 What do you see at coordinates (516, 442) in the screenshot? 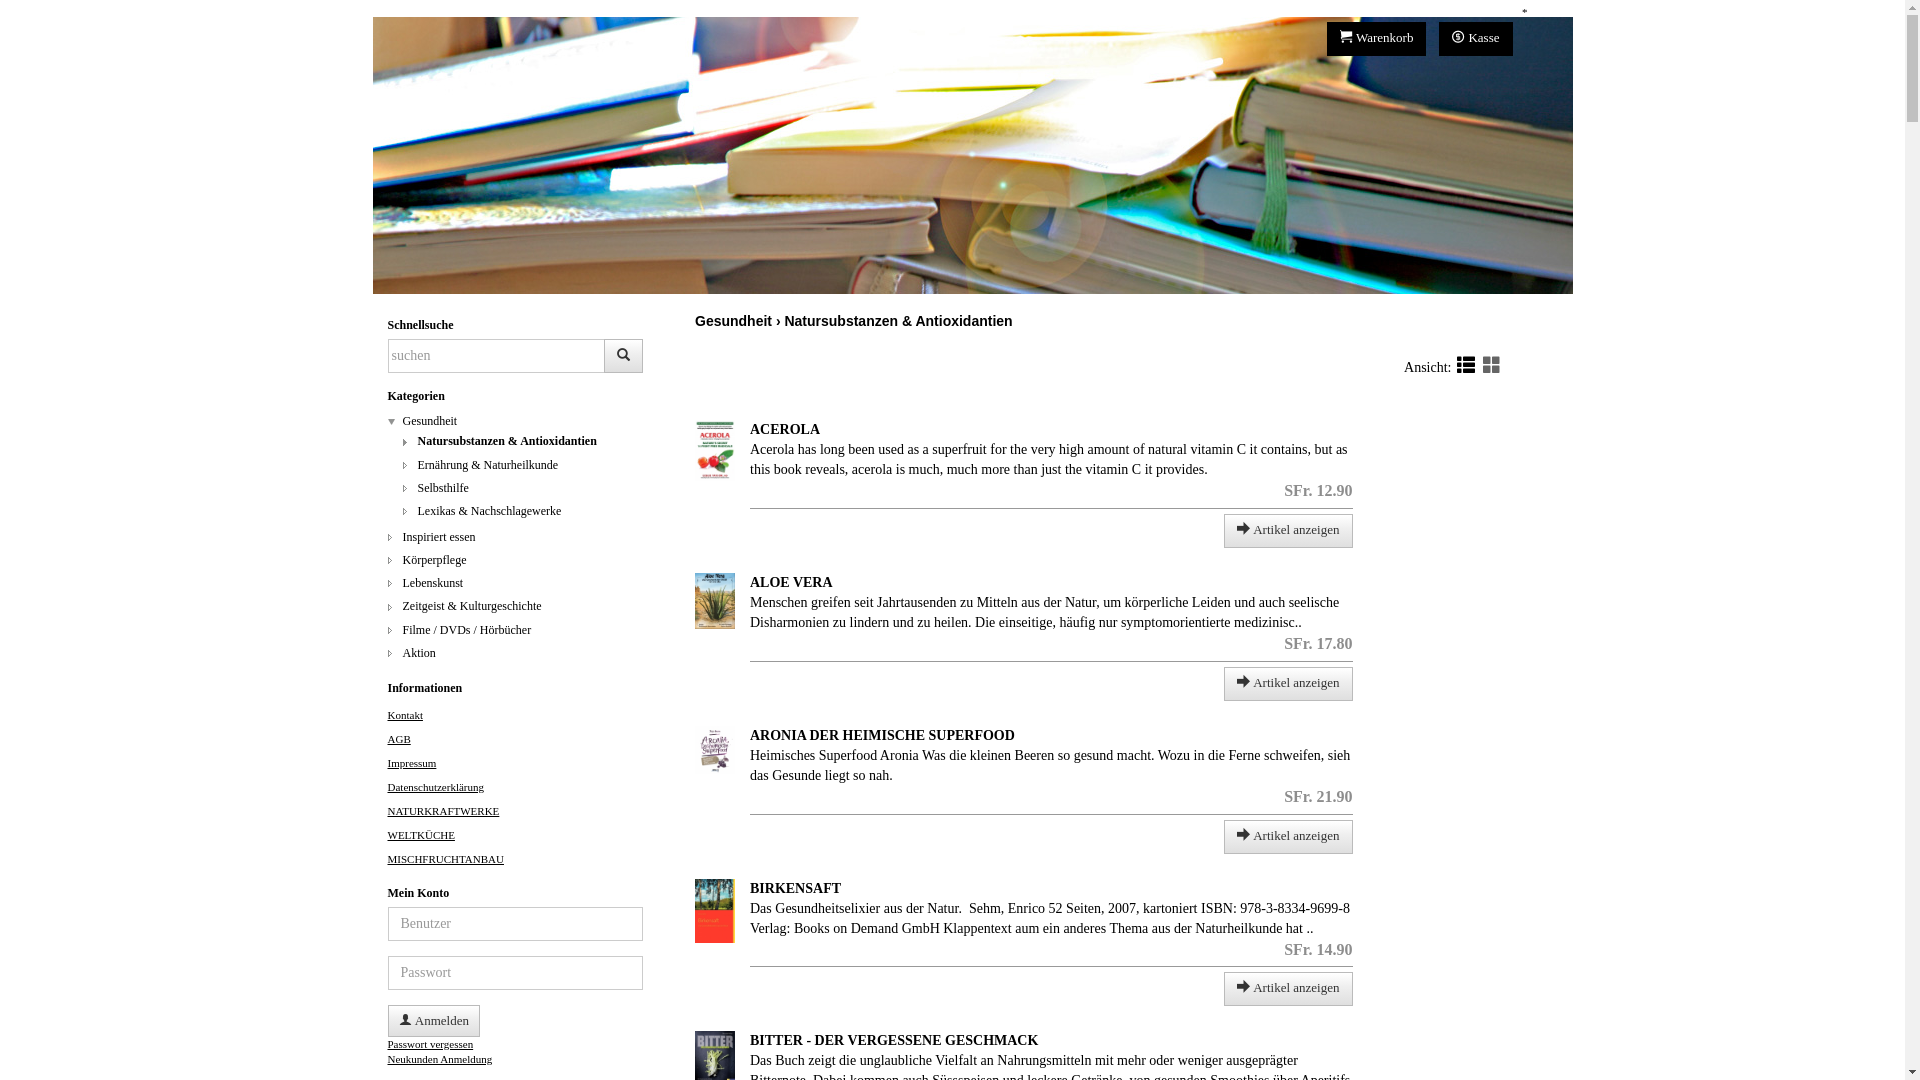
I see `Natursubstanzen & Antioxidantien` at bounding box center [516, 442].